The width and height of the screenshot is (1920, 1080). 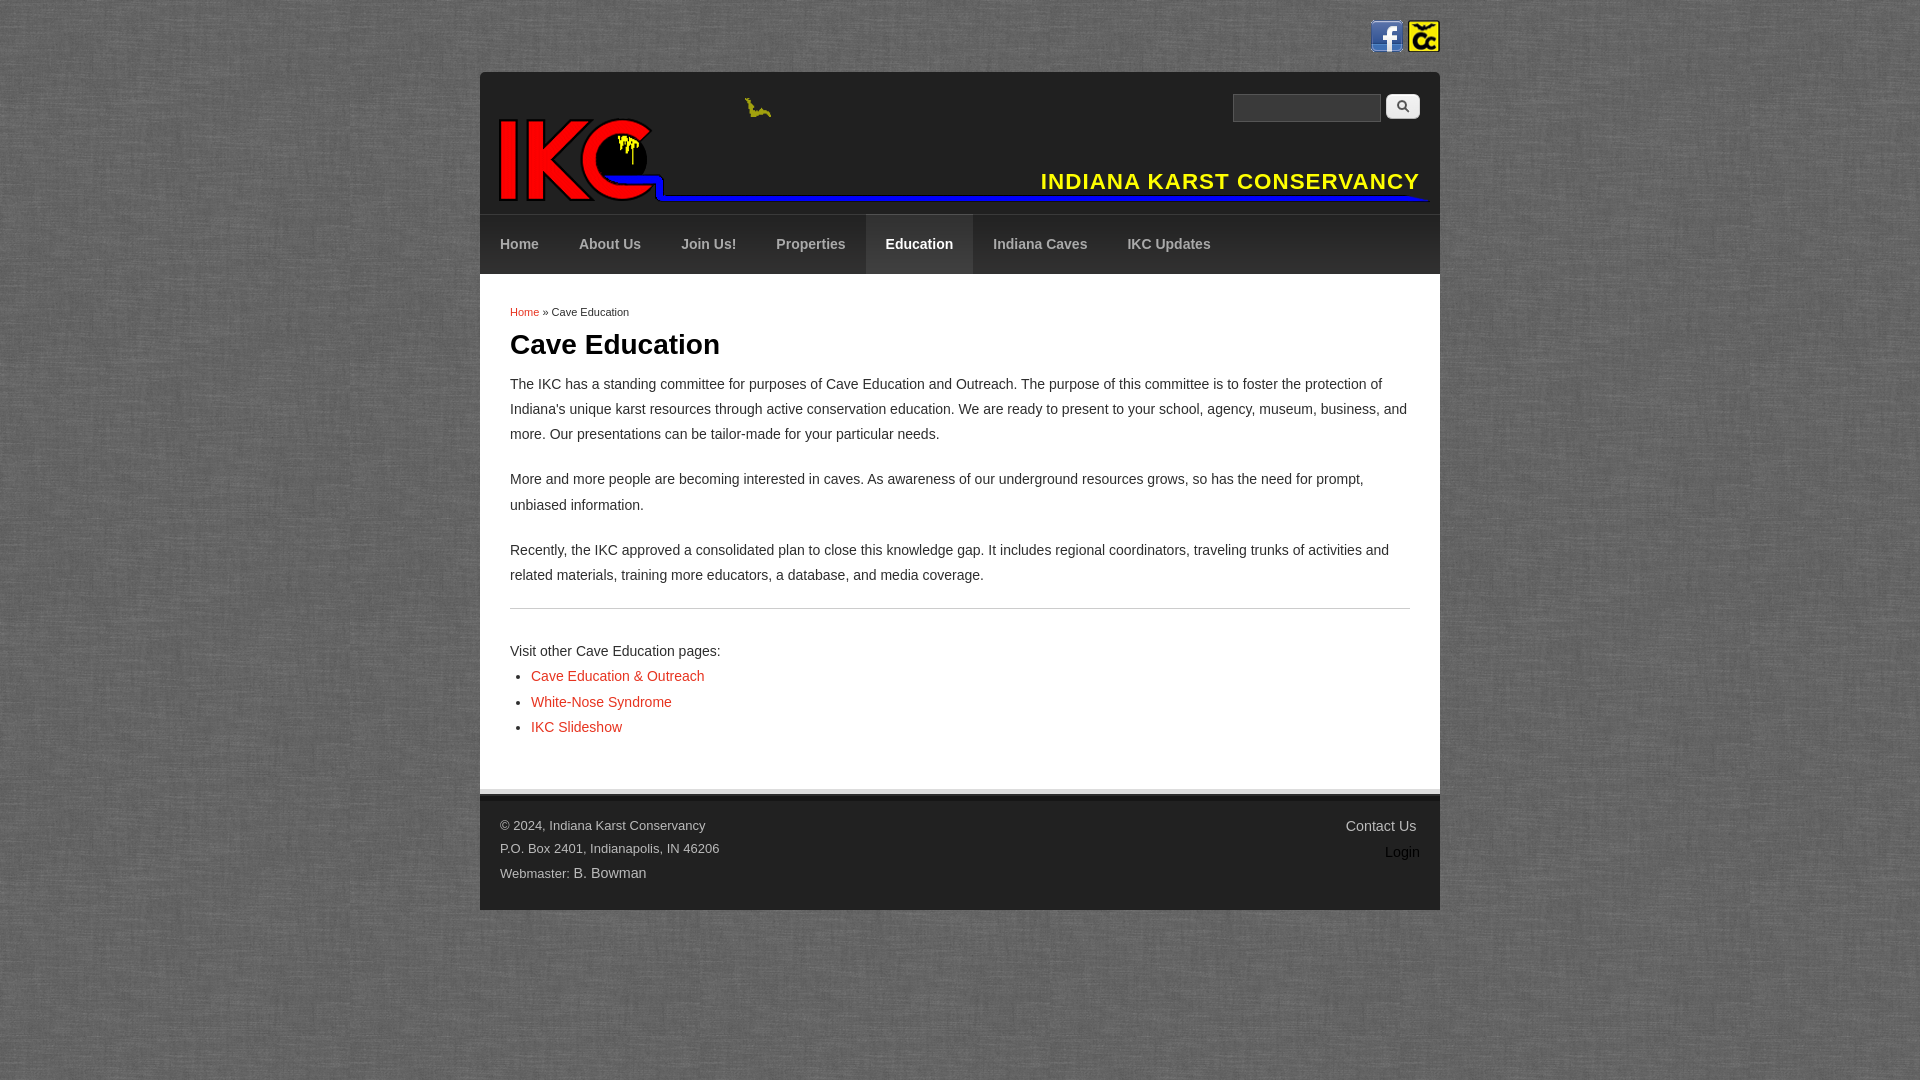 I want to click on Home, so click(x=1230, y=182).